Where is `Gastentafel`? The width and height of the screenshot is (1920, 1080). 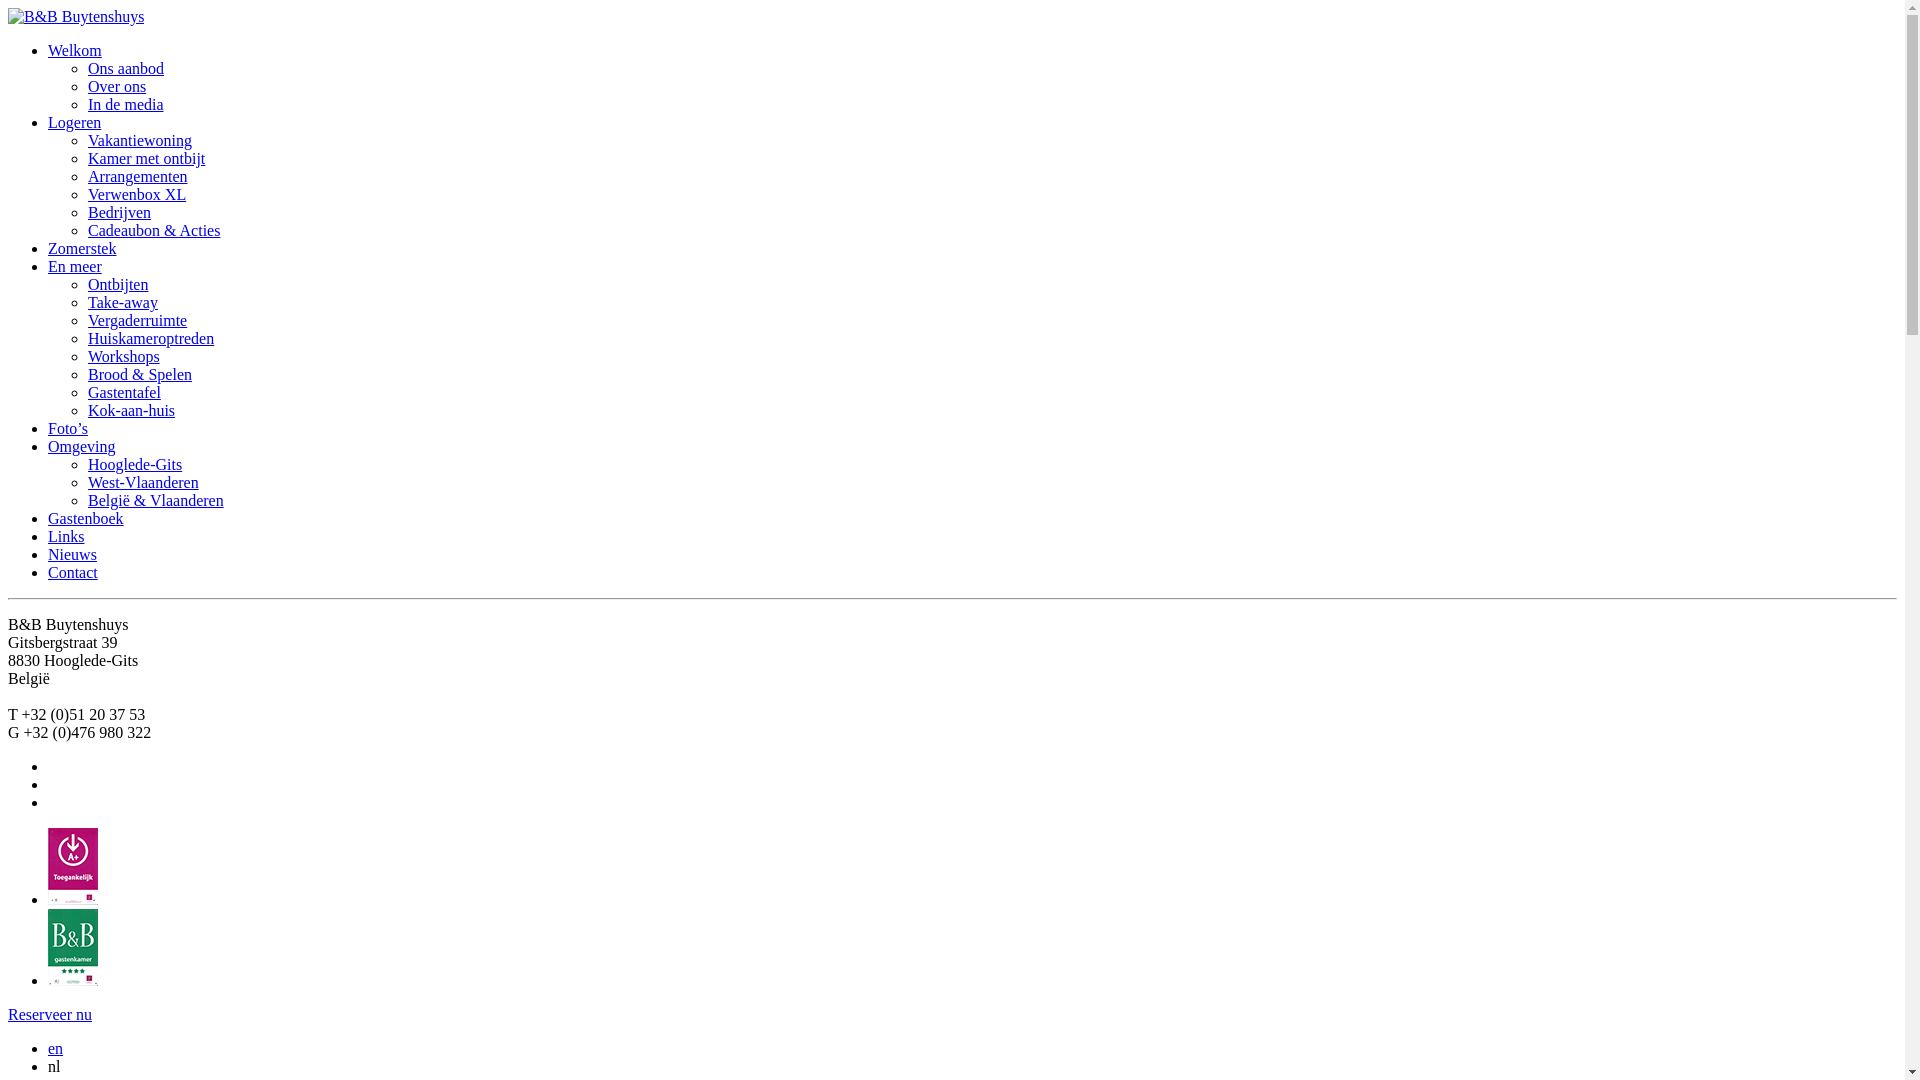
Gastentafel is located at coordinates (124, 392).